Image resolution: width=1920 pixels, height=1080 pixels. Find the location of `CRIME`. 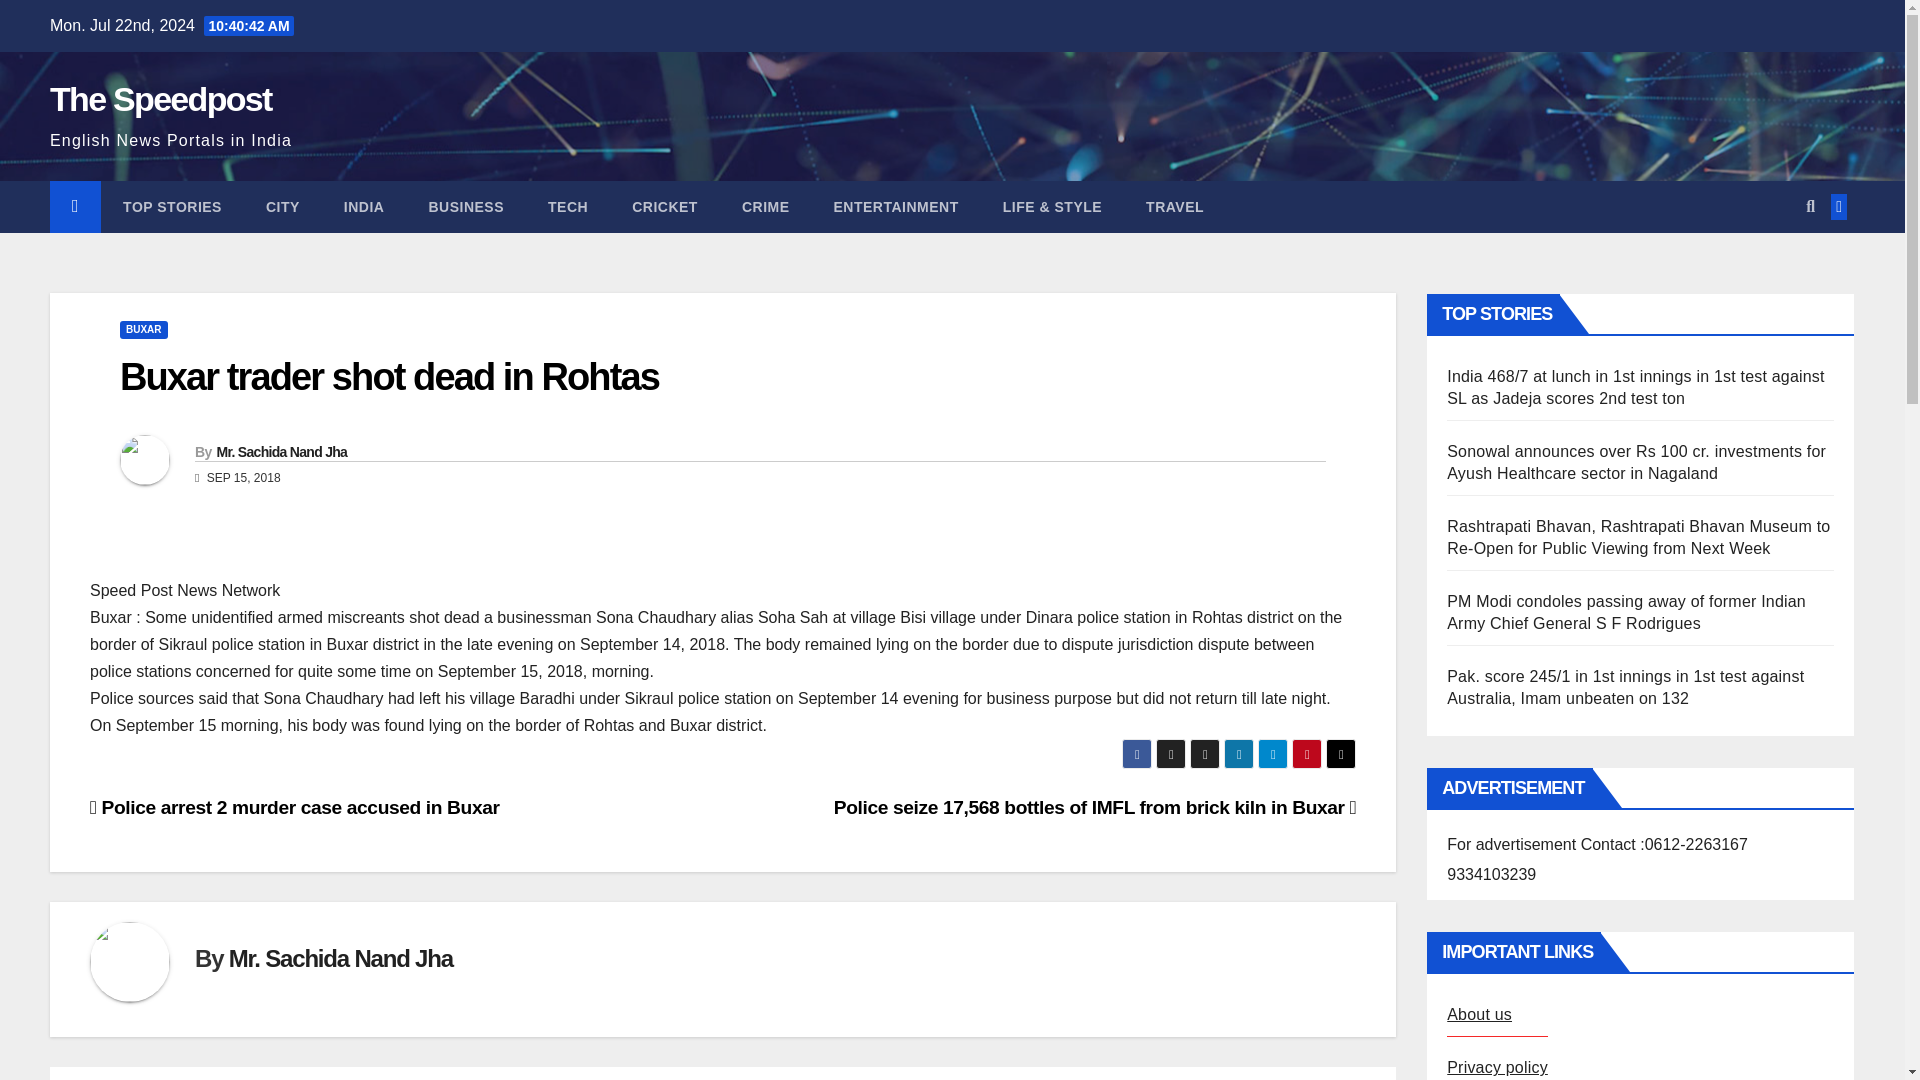

CRIME is located at coordinates (766, 207).